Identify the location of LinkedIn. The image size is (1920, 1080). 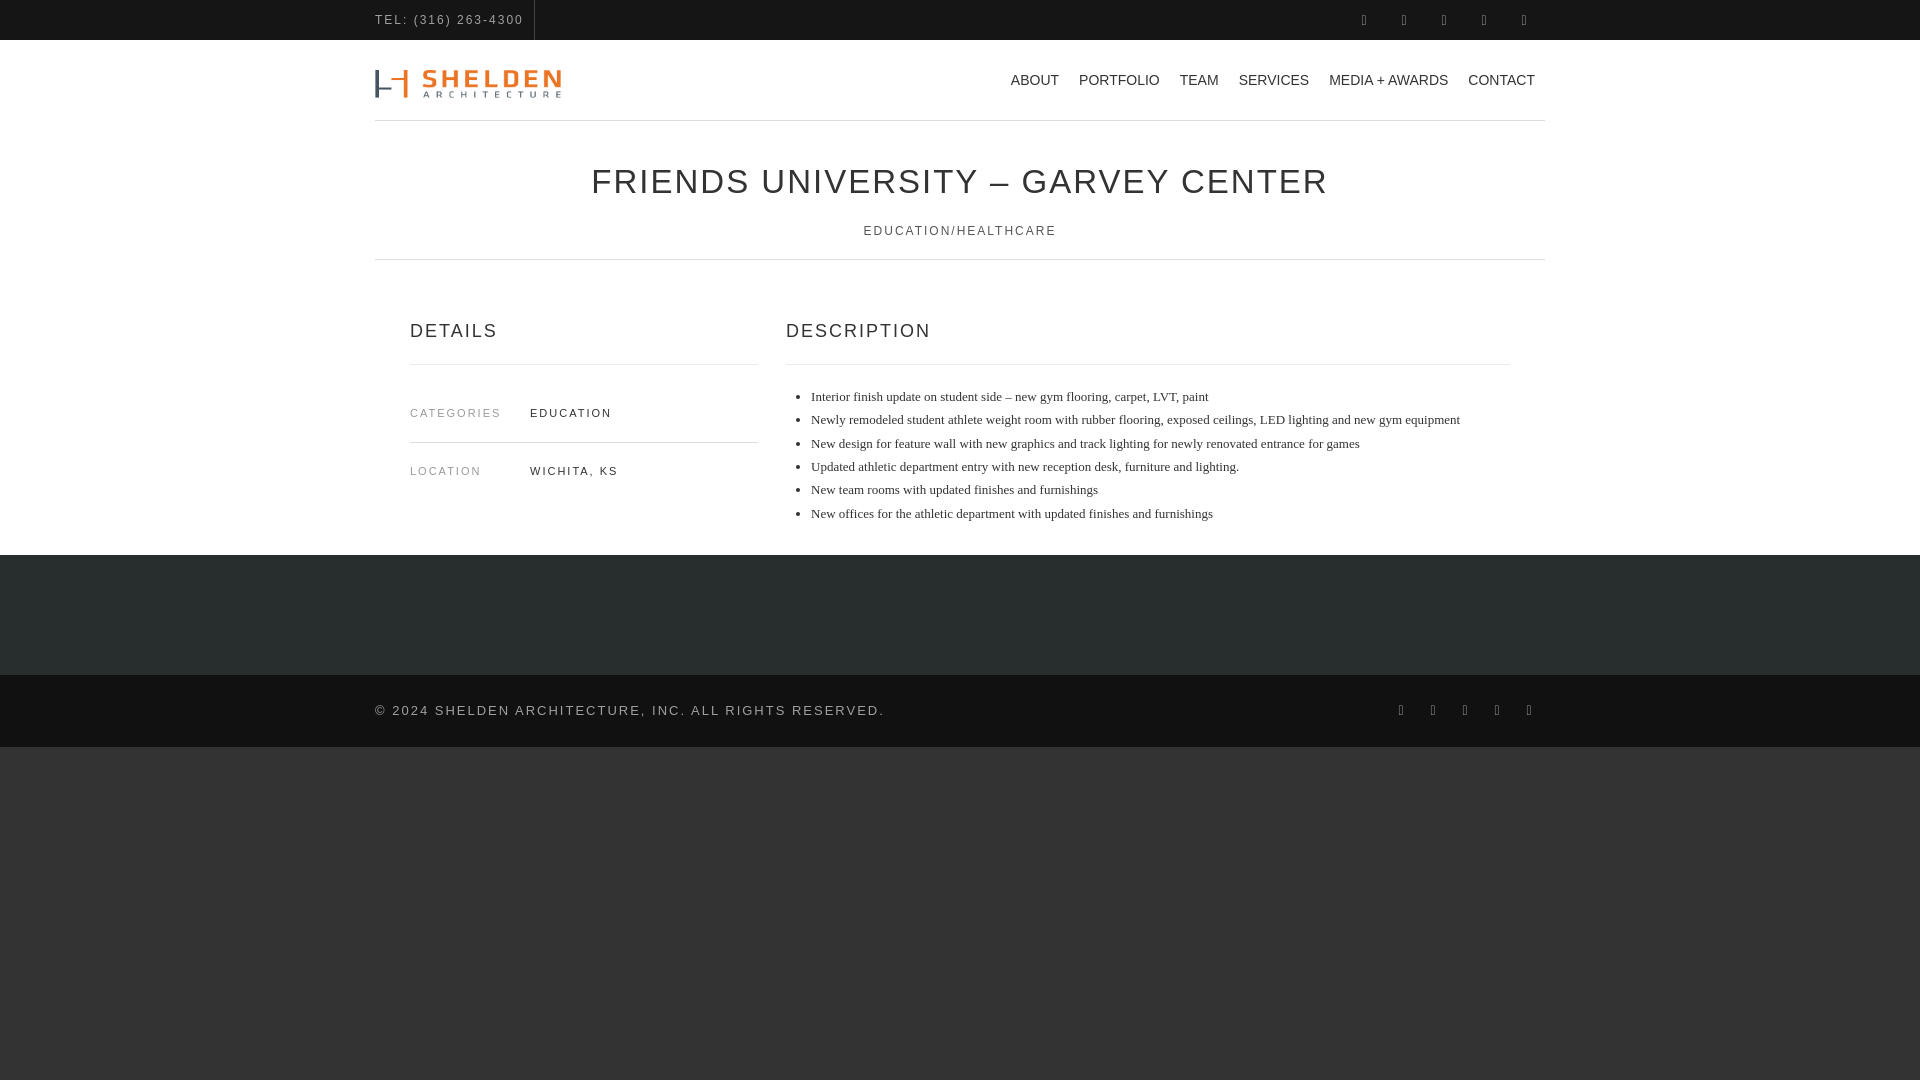
(1444, 20).